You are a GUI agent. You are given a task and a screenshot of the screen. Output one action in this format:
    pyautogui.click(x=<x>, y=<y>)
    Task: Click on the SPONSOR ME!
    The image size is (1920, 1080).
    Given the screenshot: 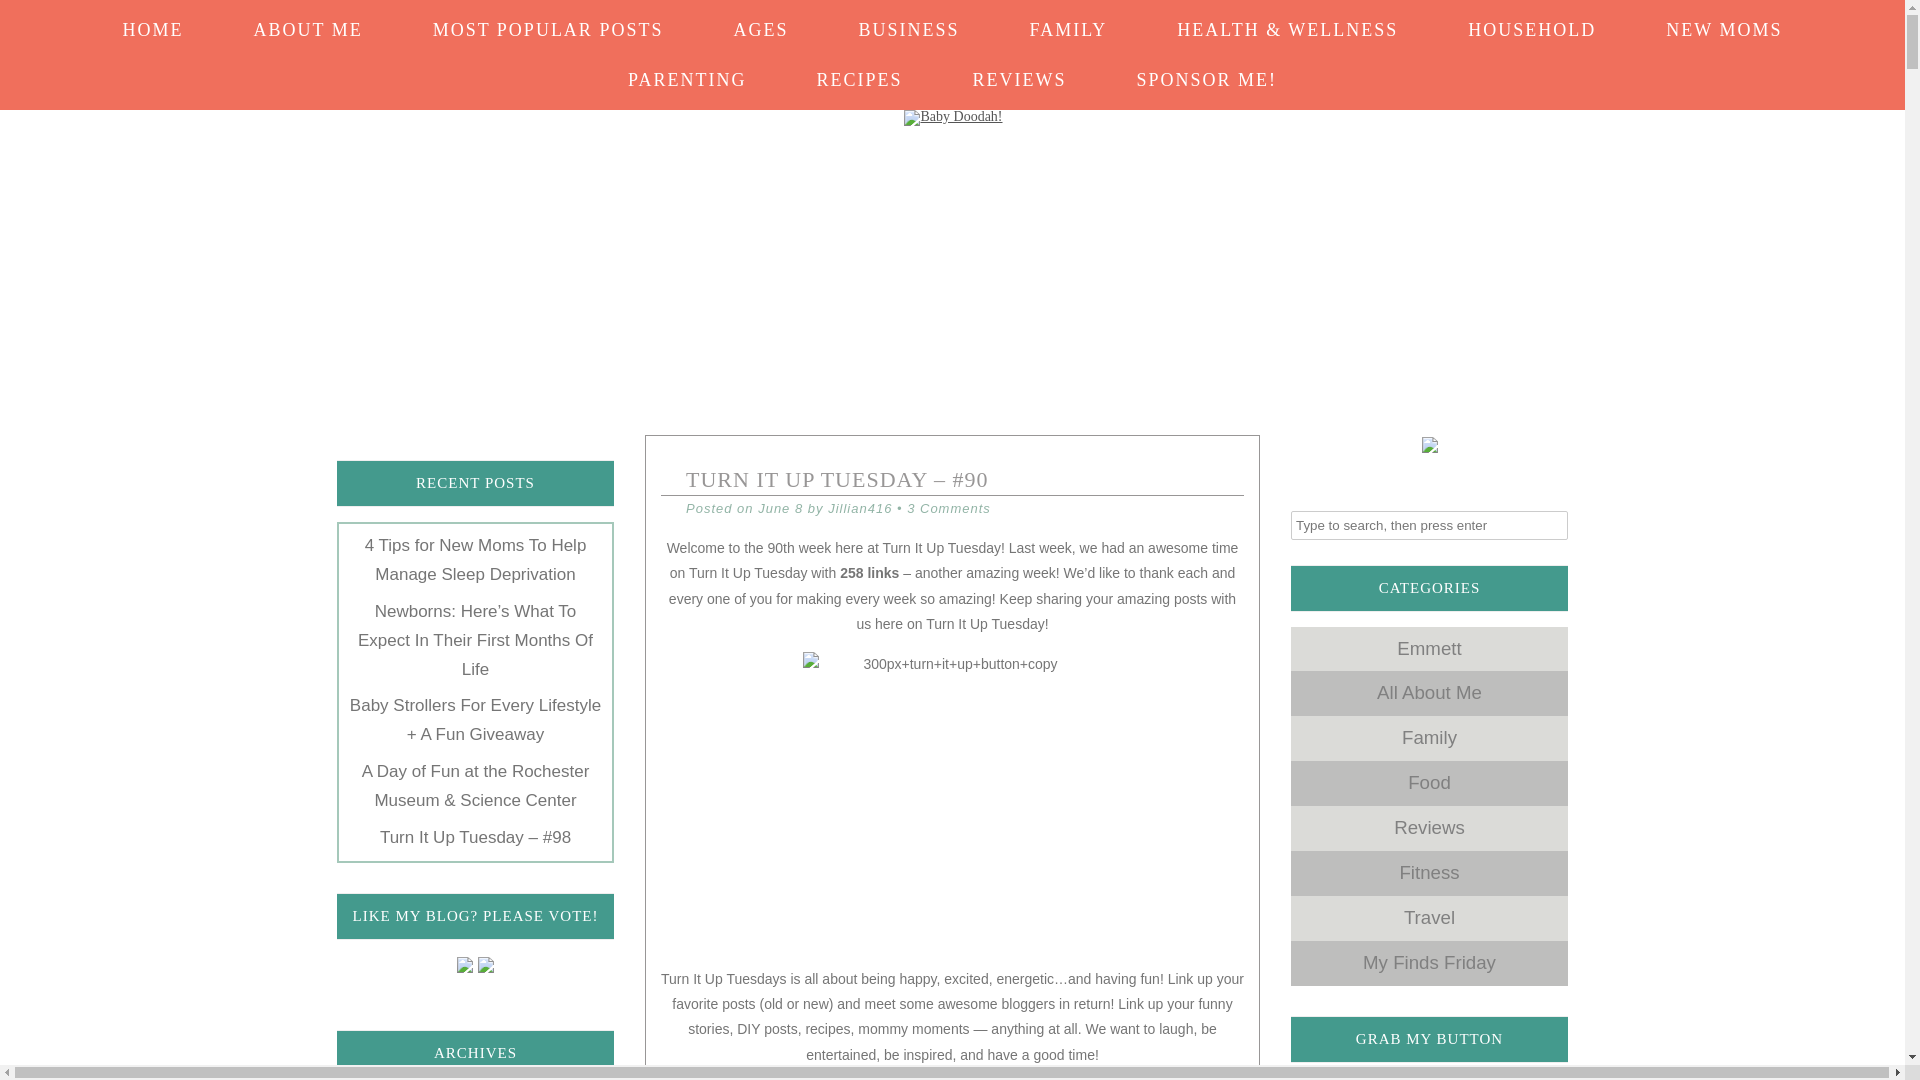 What is the action you would take?
    pyautogui.click(x=1206, y=69)
    